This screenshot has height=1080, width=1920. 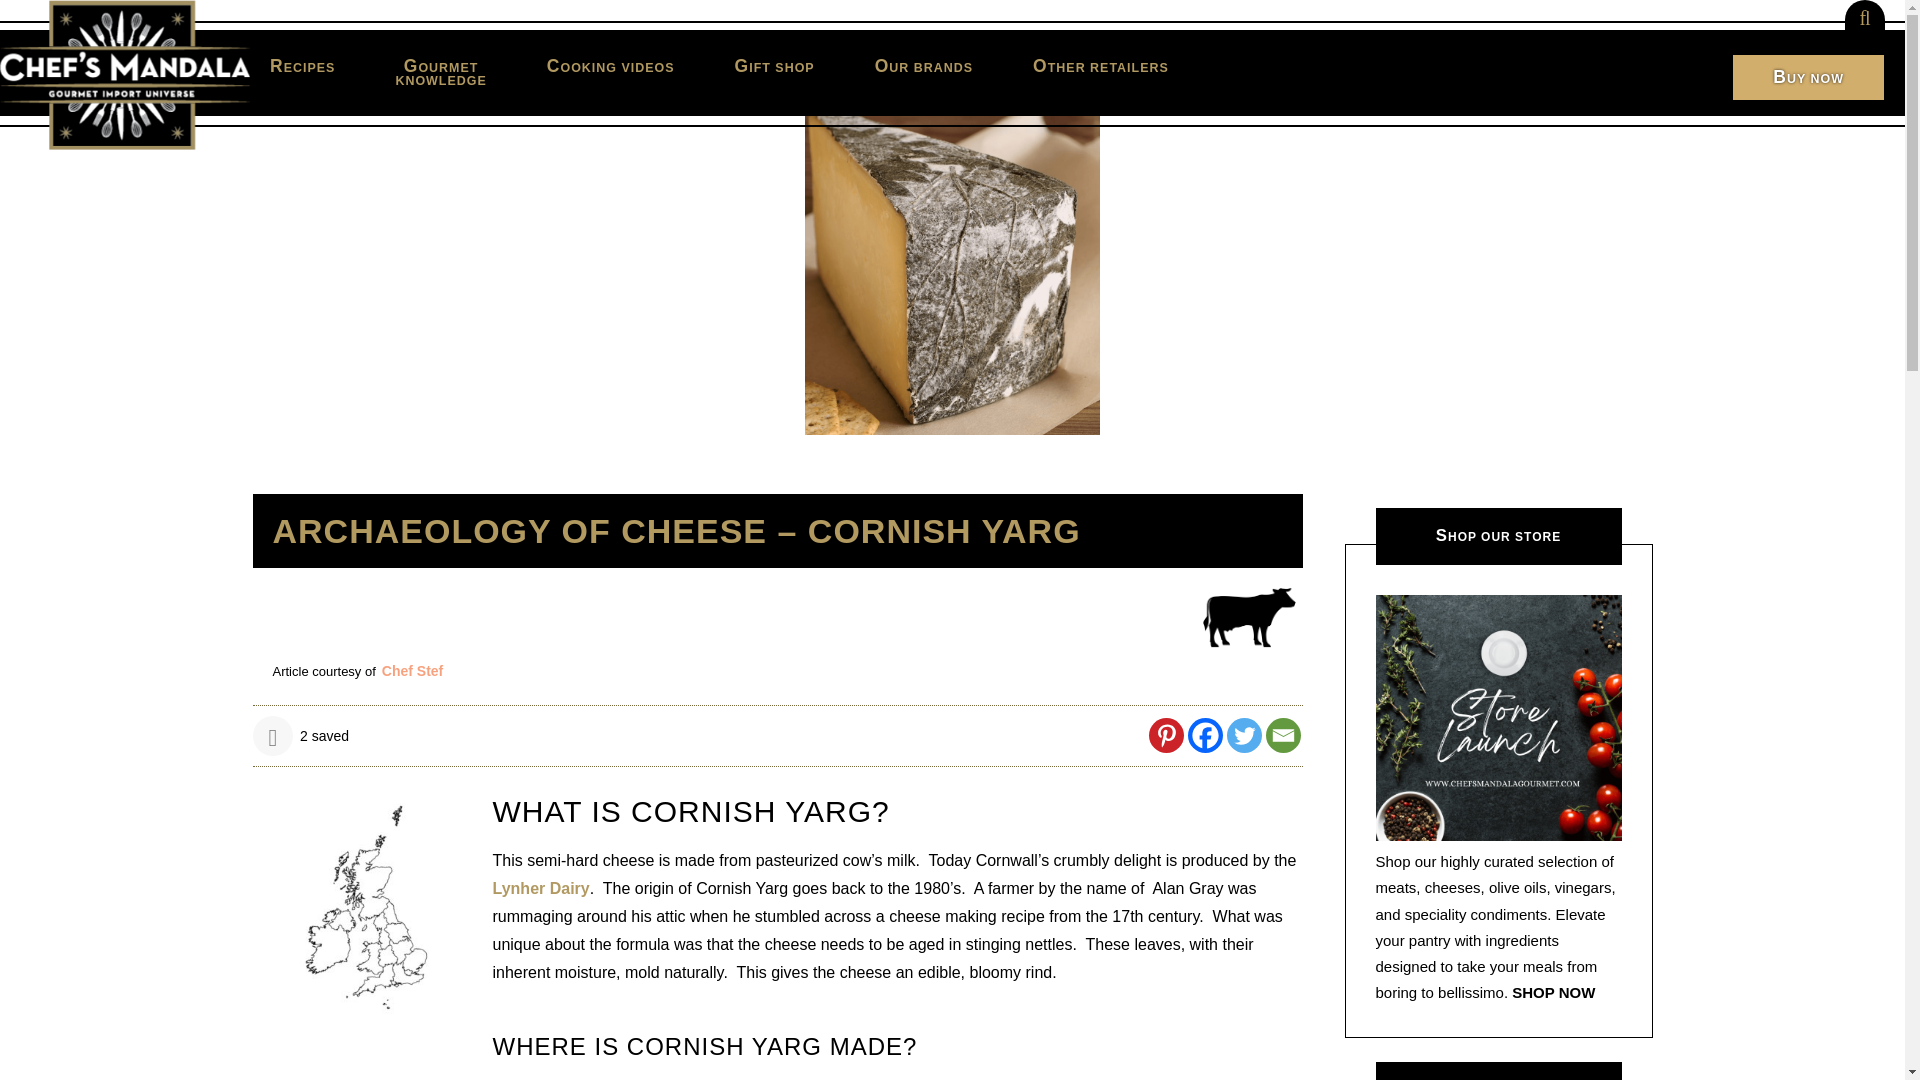 What do you see at coordinates (1283, 735) in the screenshot?
I see `Email` at bounding box center [1283, 735].